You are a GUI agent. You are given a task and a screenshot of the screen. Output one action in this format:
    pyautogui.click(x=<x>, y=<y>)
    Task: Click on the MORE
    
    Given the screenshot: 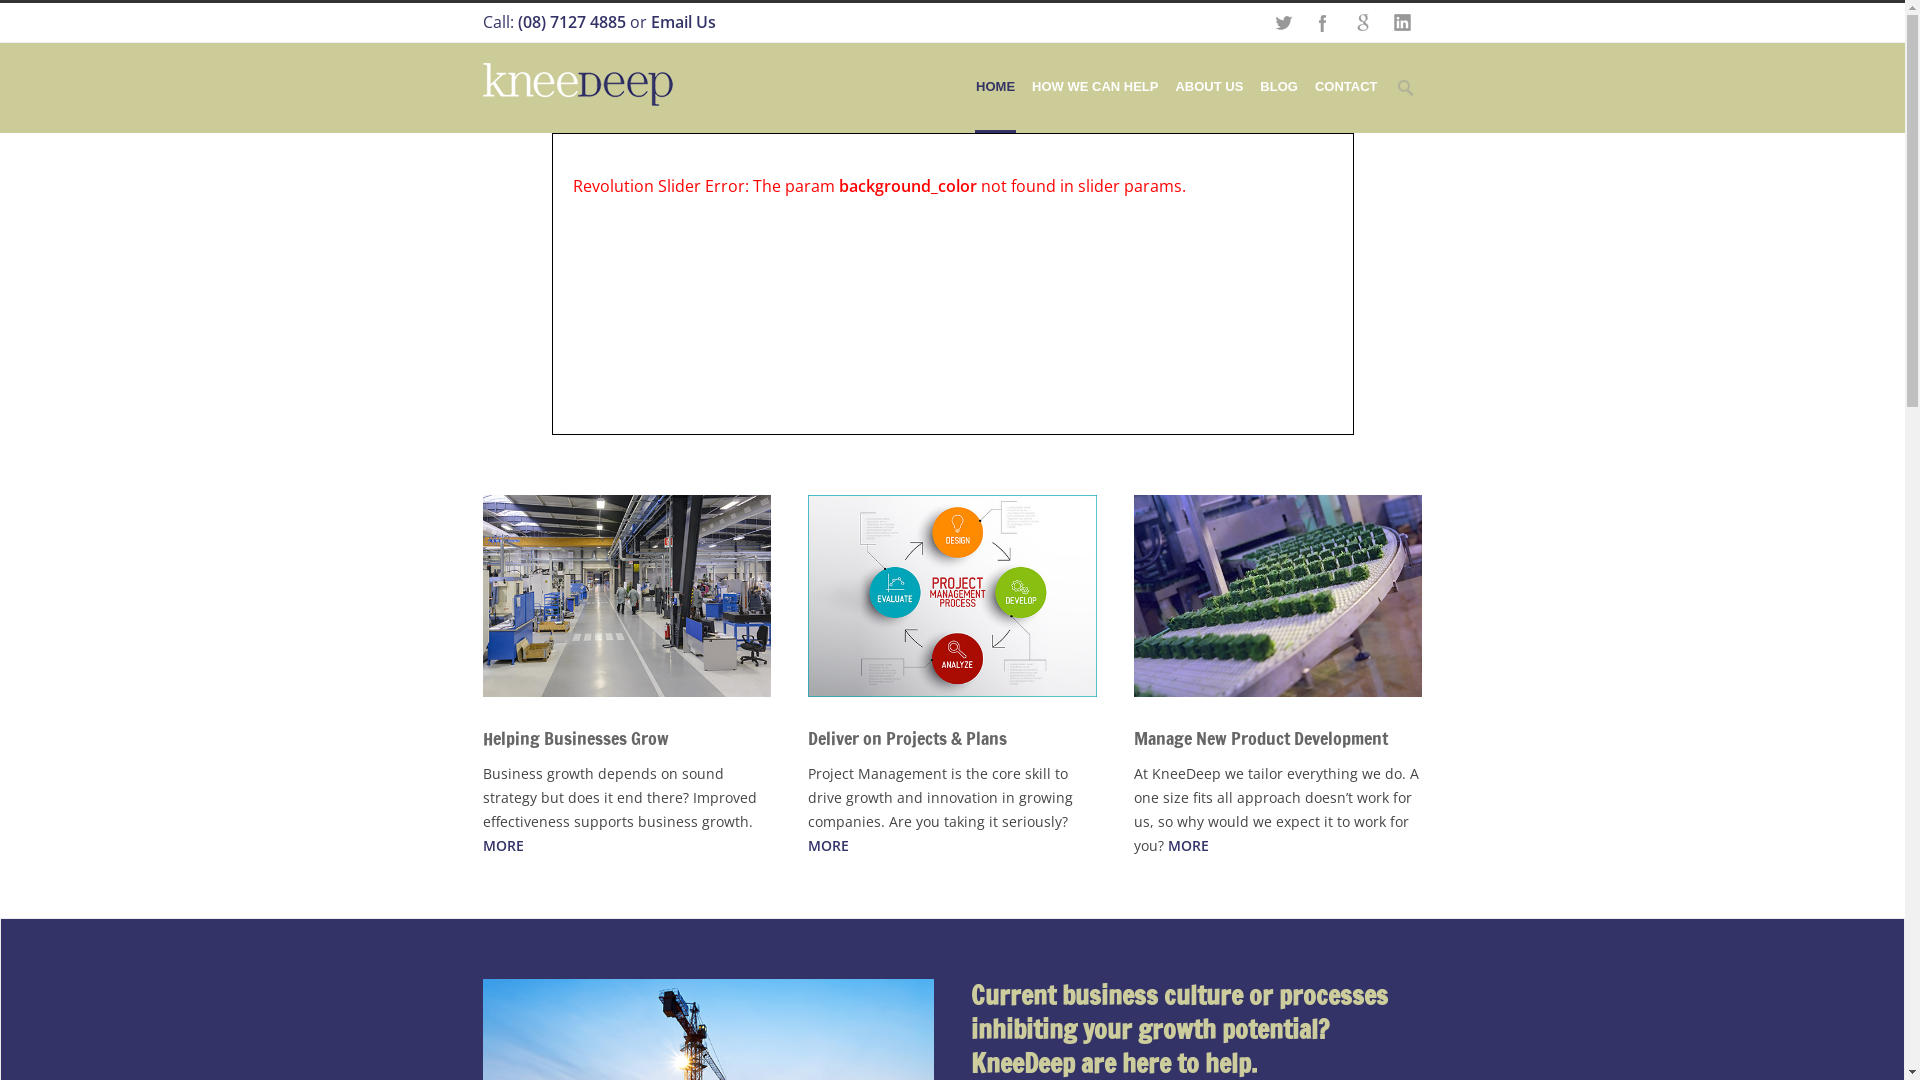 What is the action you would take?
    pyautogui.click(x=1188, y=846)
    